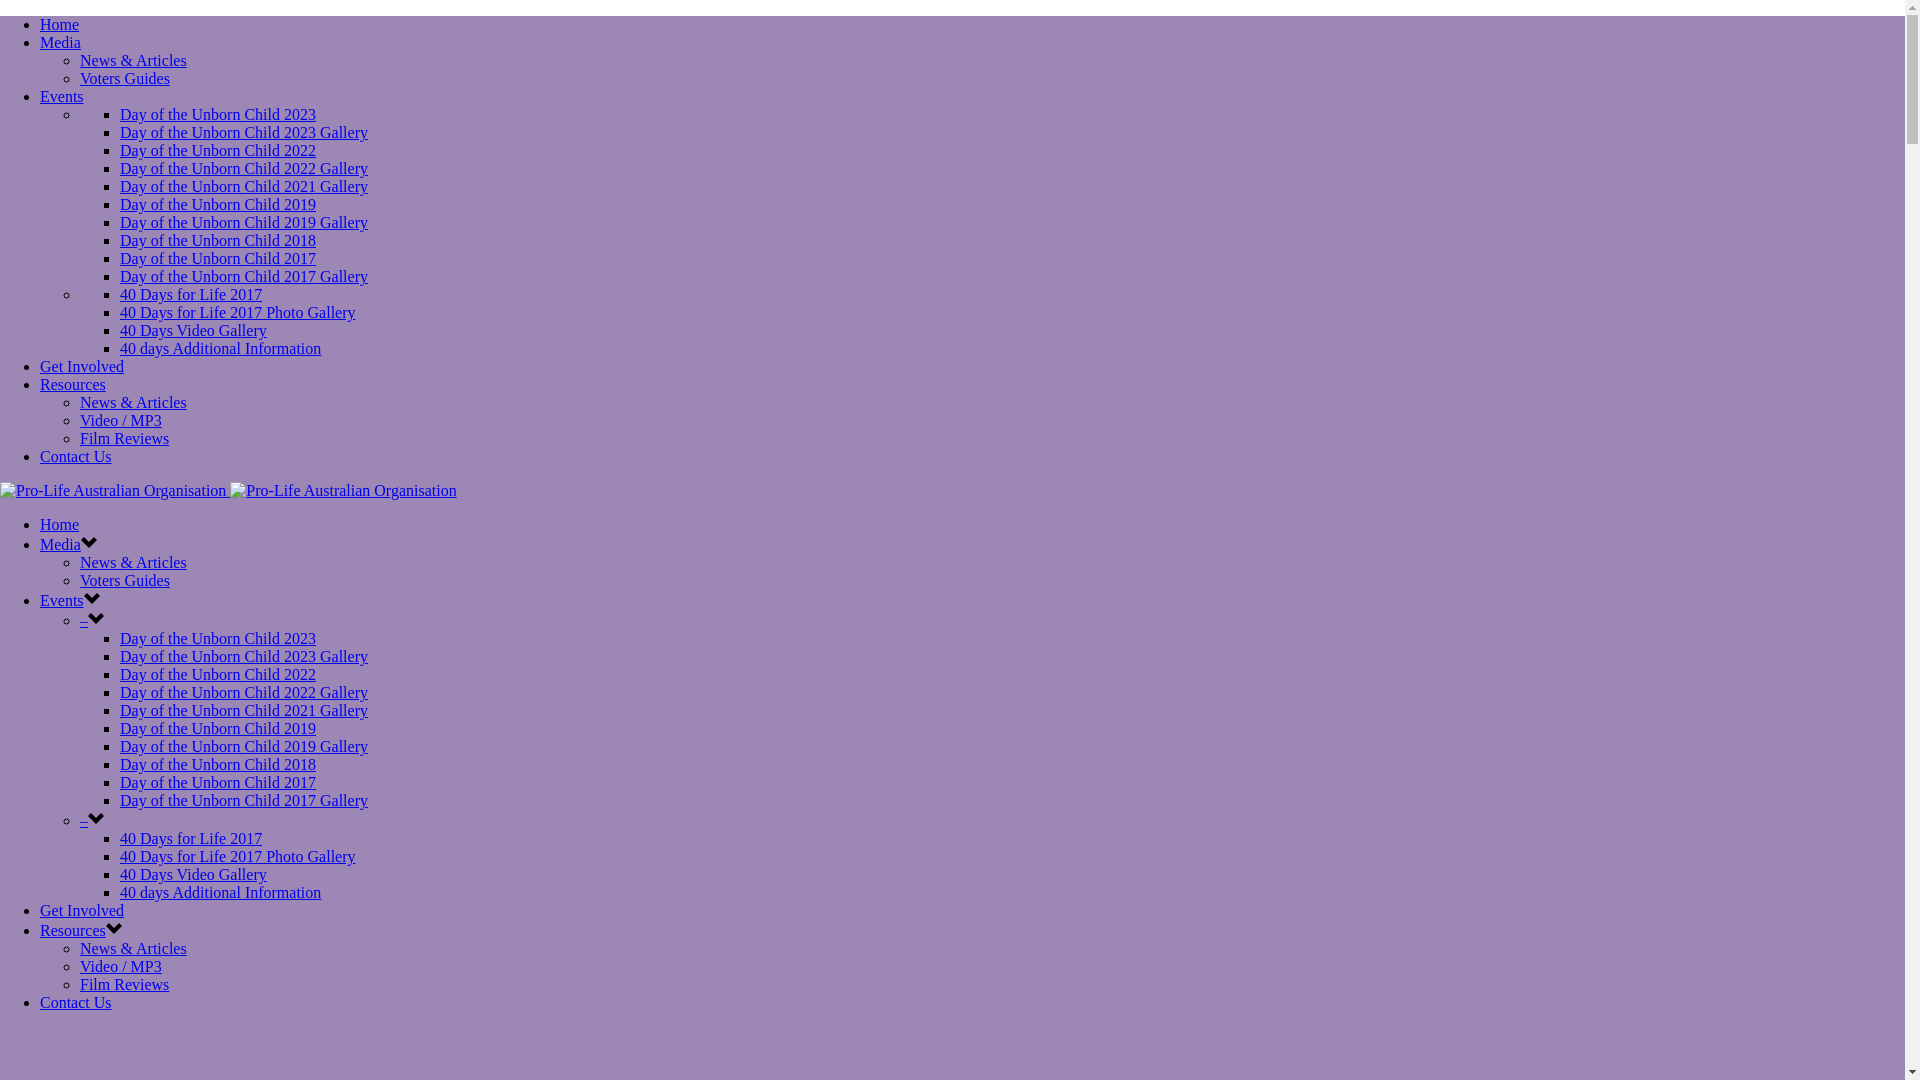 The height and width of the screenshot is (1080, 1920). What do you see at coordinates (244, 656) in the screenshot?
I see `Day of the Unborn Child 2023 Gallery` at bounding box center [244, 656].